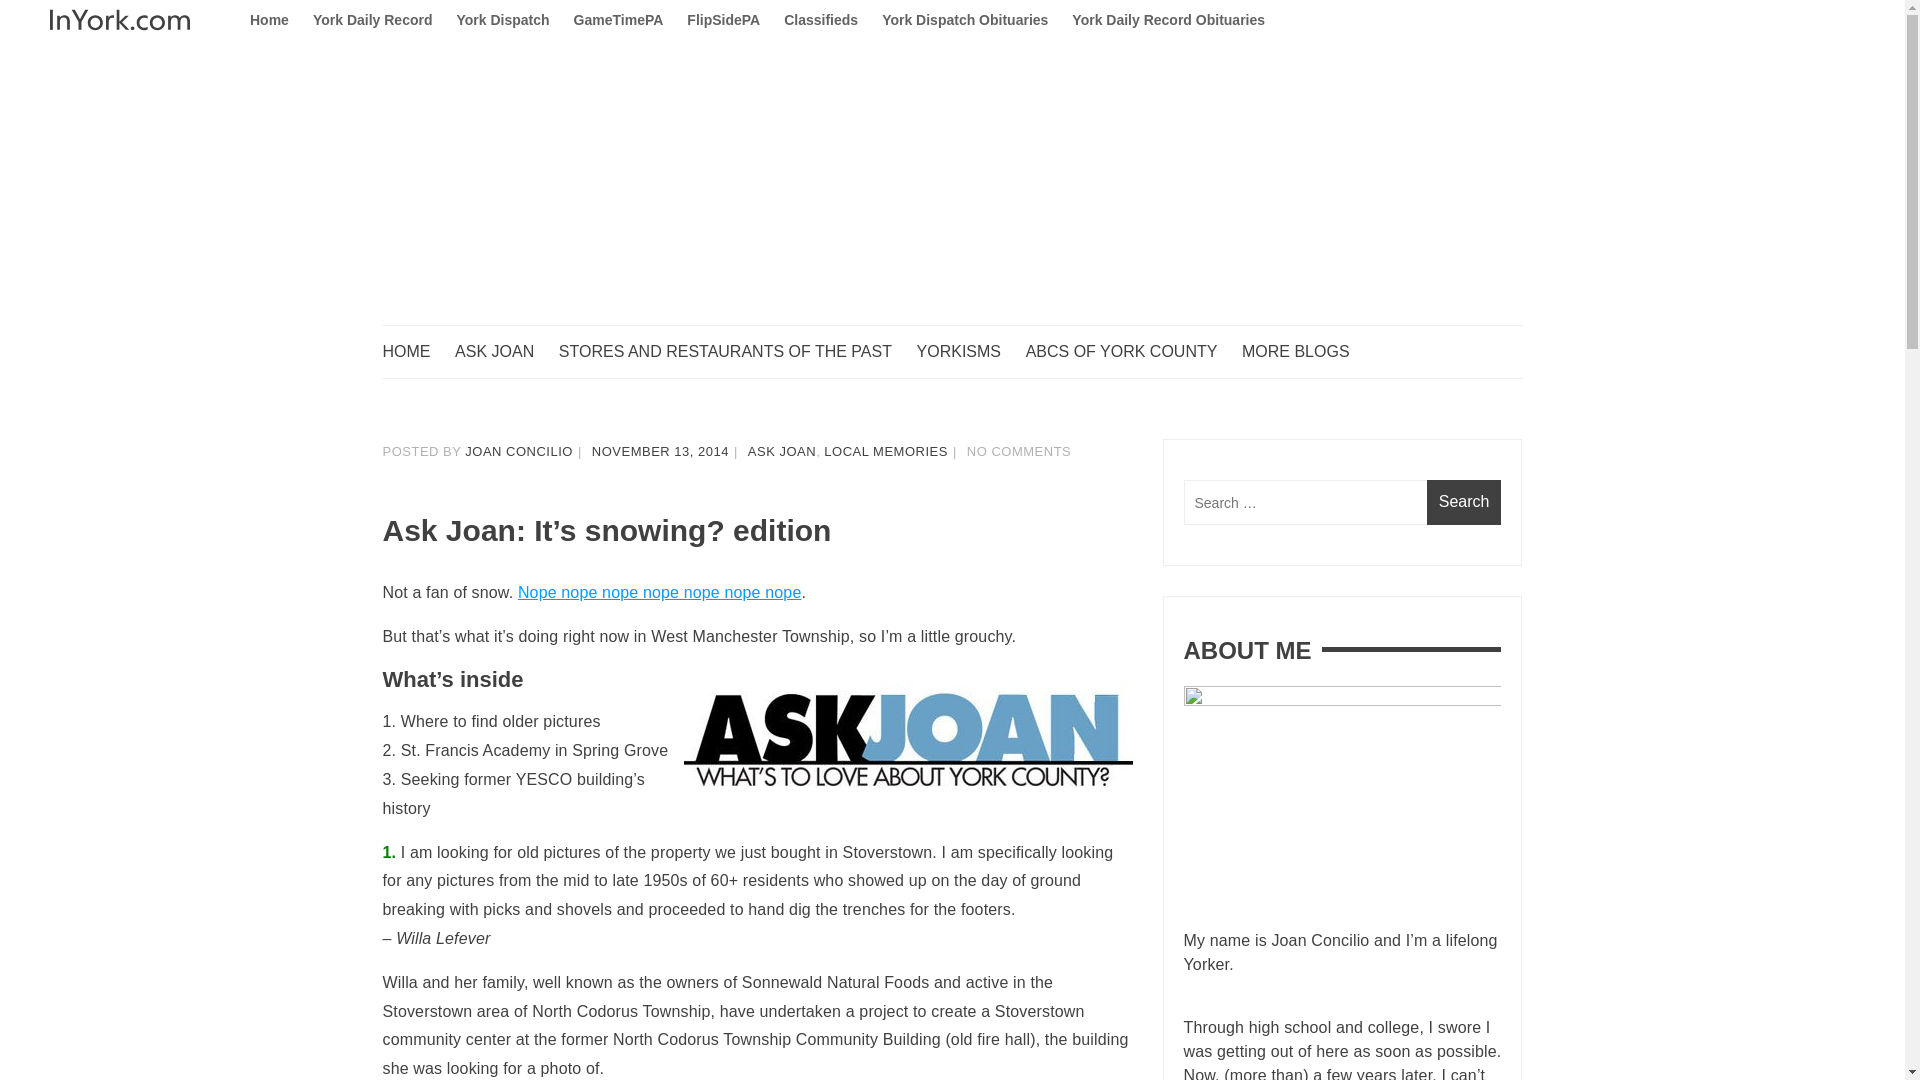 Image resolution: width=1920 pixels, height=1080 pixels. Describe the element at coordinates (1464, 502) in the screenshot. I see `Search` at that location.